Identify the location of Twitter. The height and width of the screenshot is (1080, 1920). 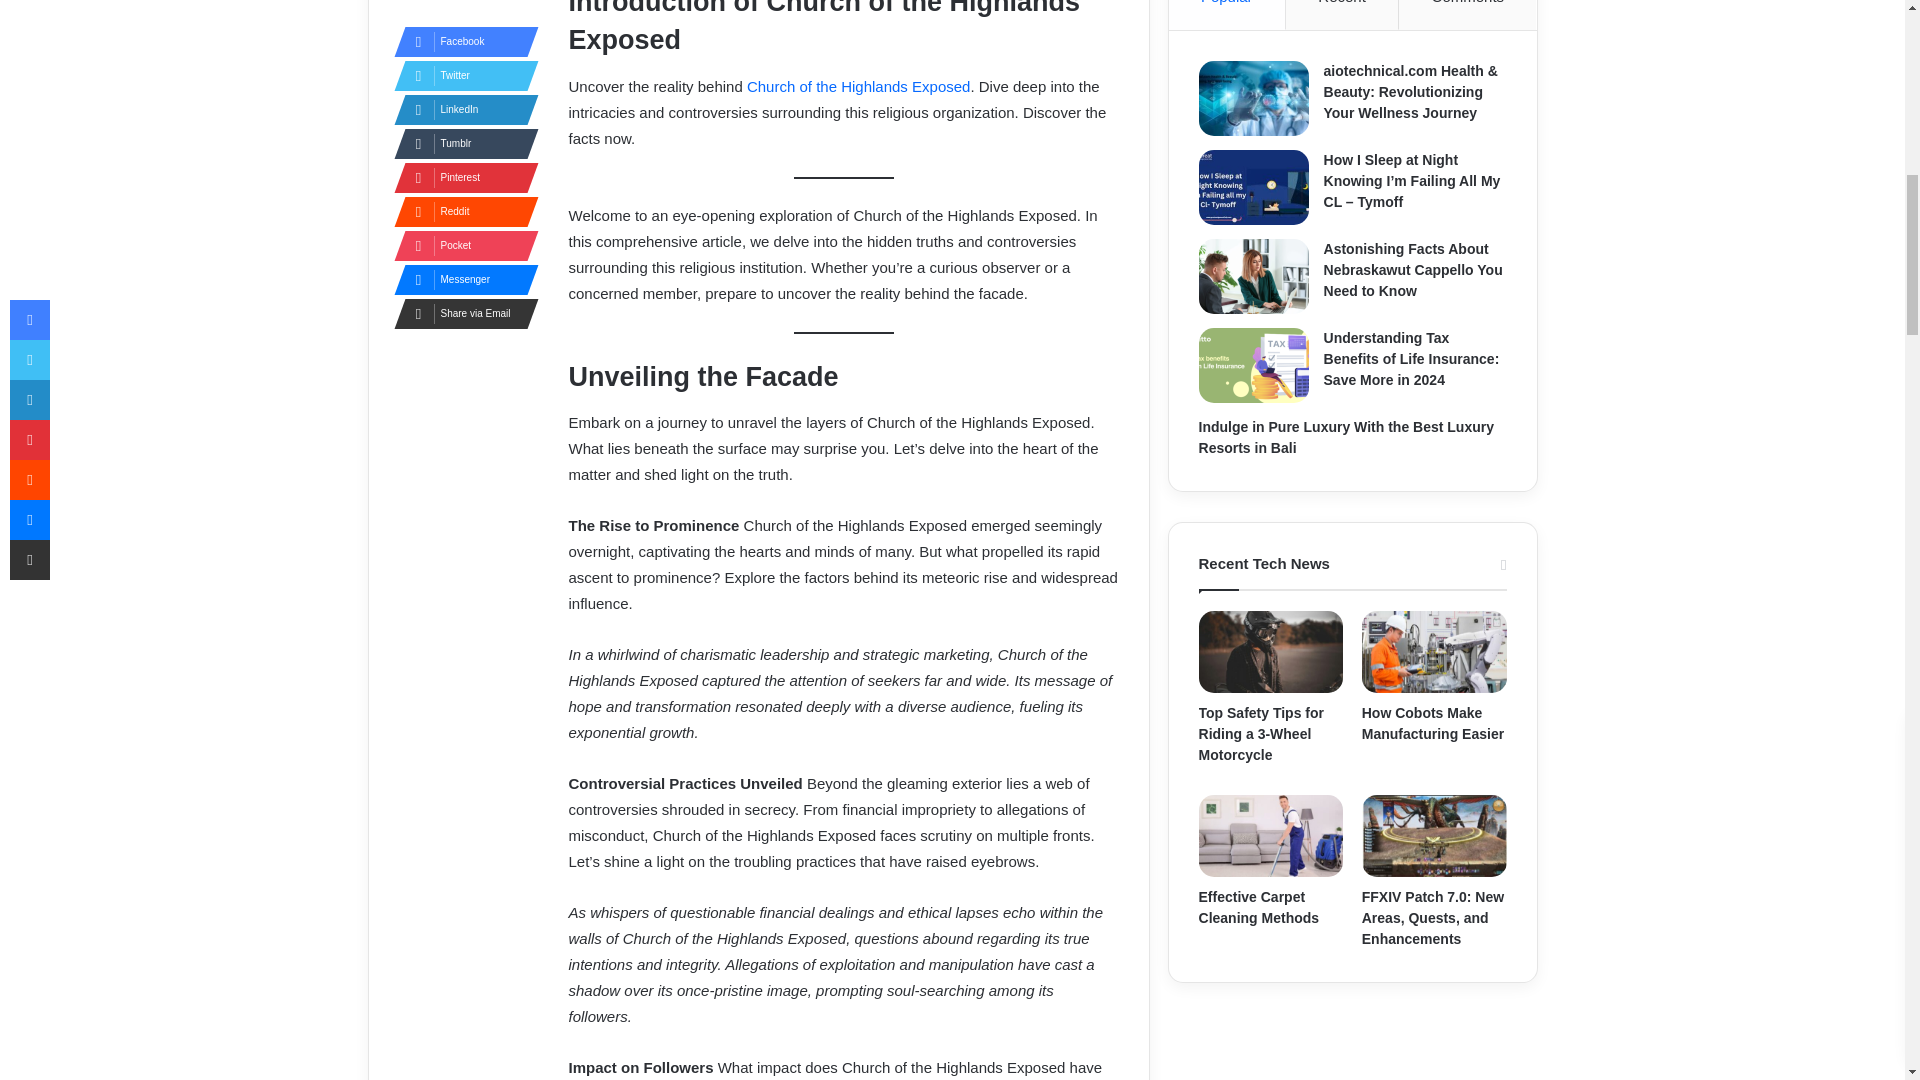
(460, 75).